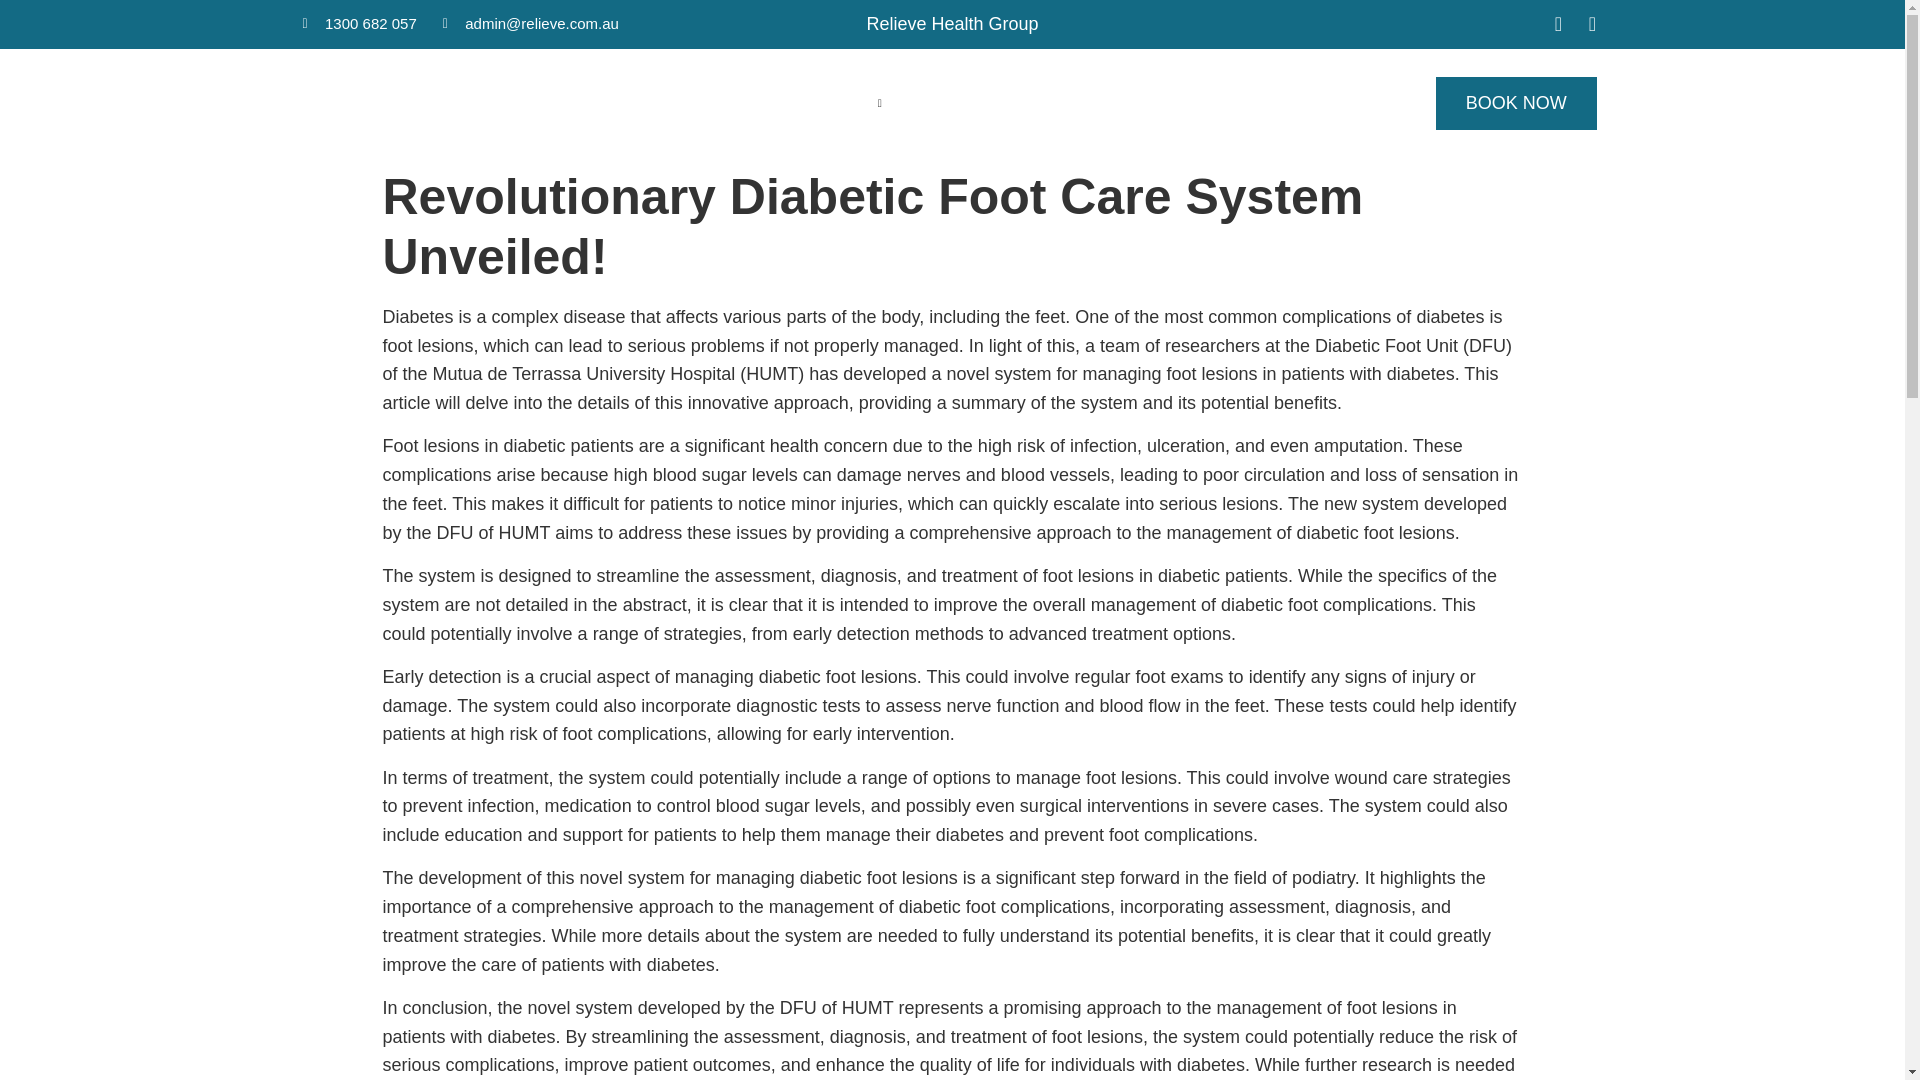 This screenshot has width=1920, height=1080. Describe the element at coordinates (1516, 102) in the screenshot. I see `BOOK NOW` at that location.